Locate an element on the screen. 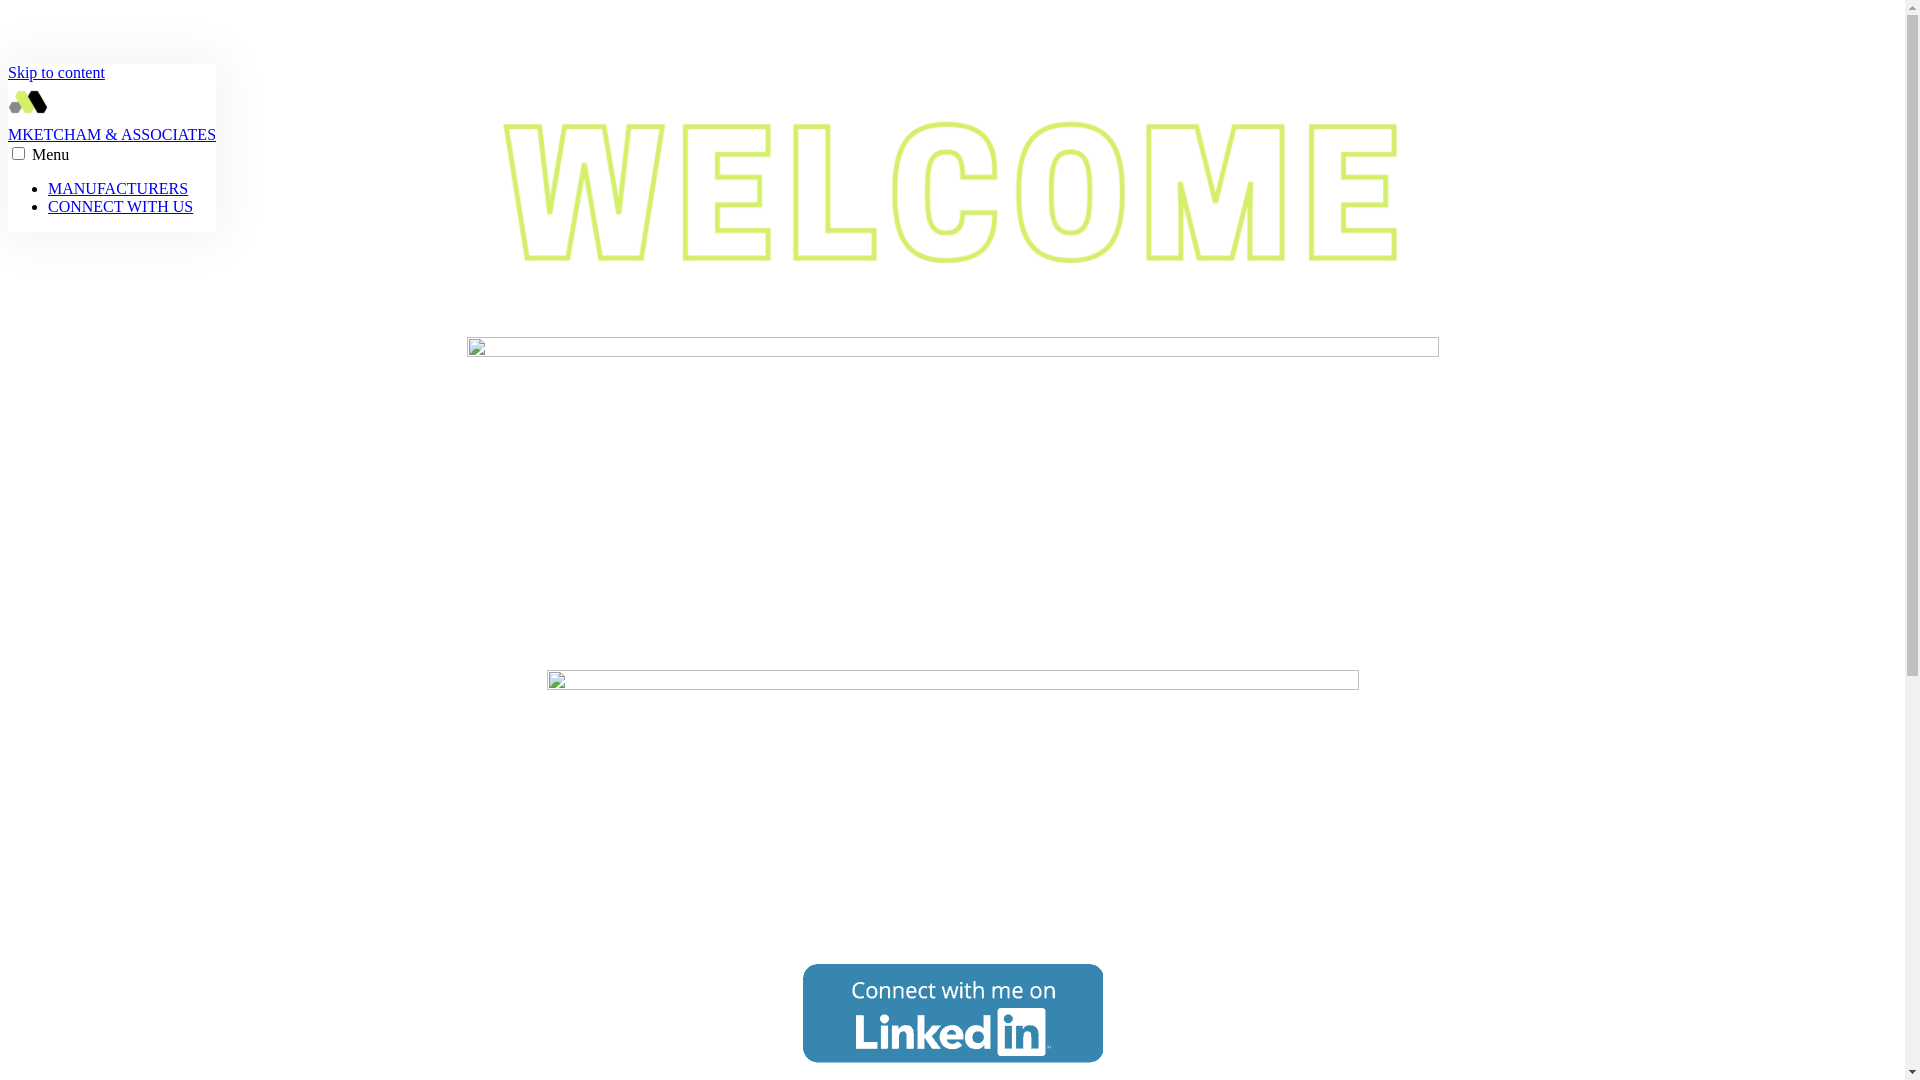 This screenshot has height=1080, width=1920. MANUFACTURERS is located at coordinates (118, 188).